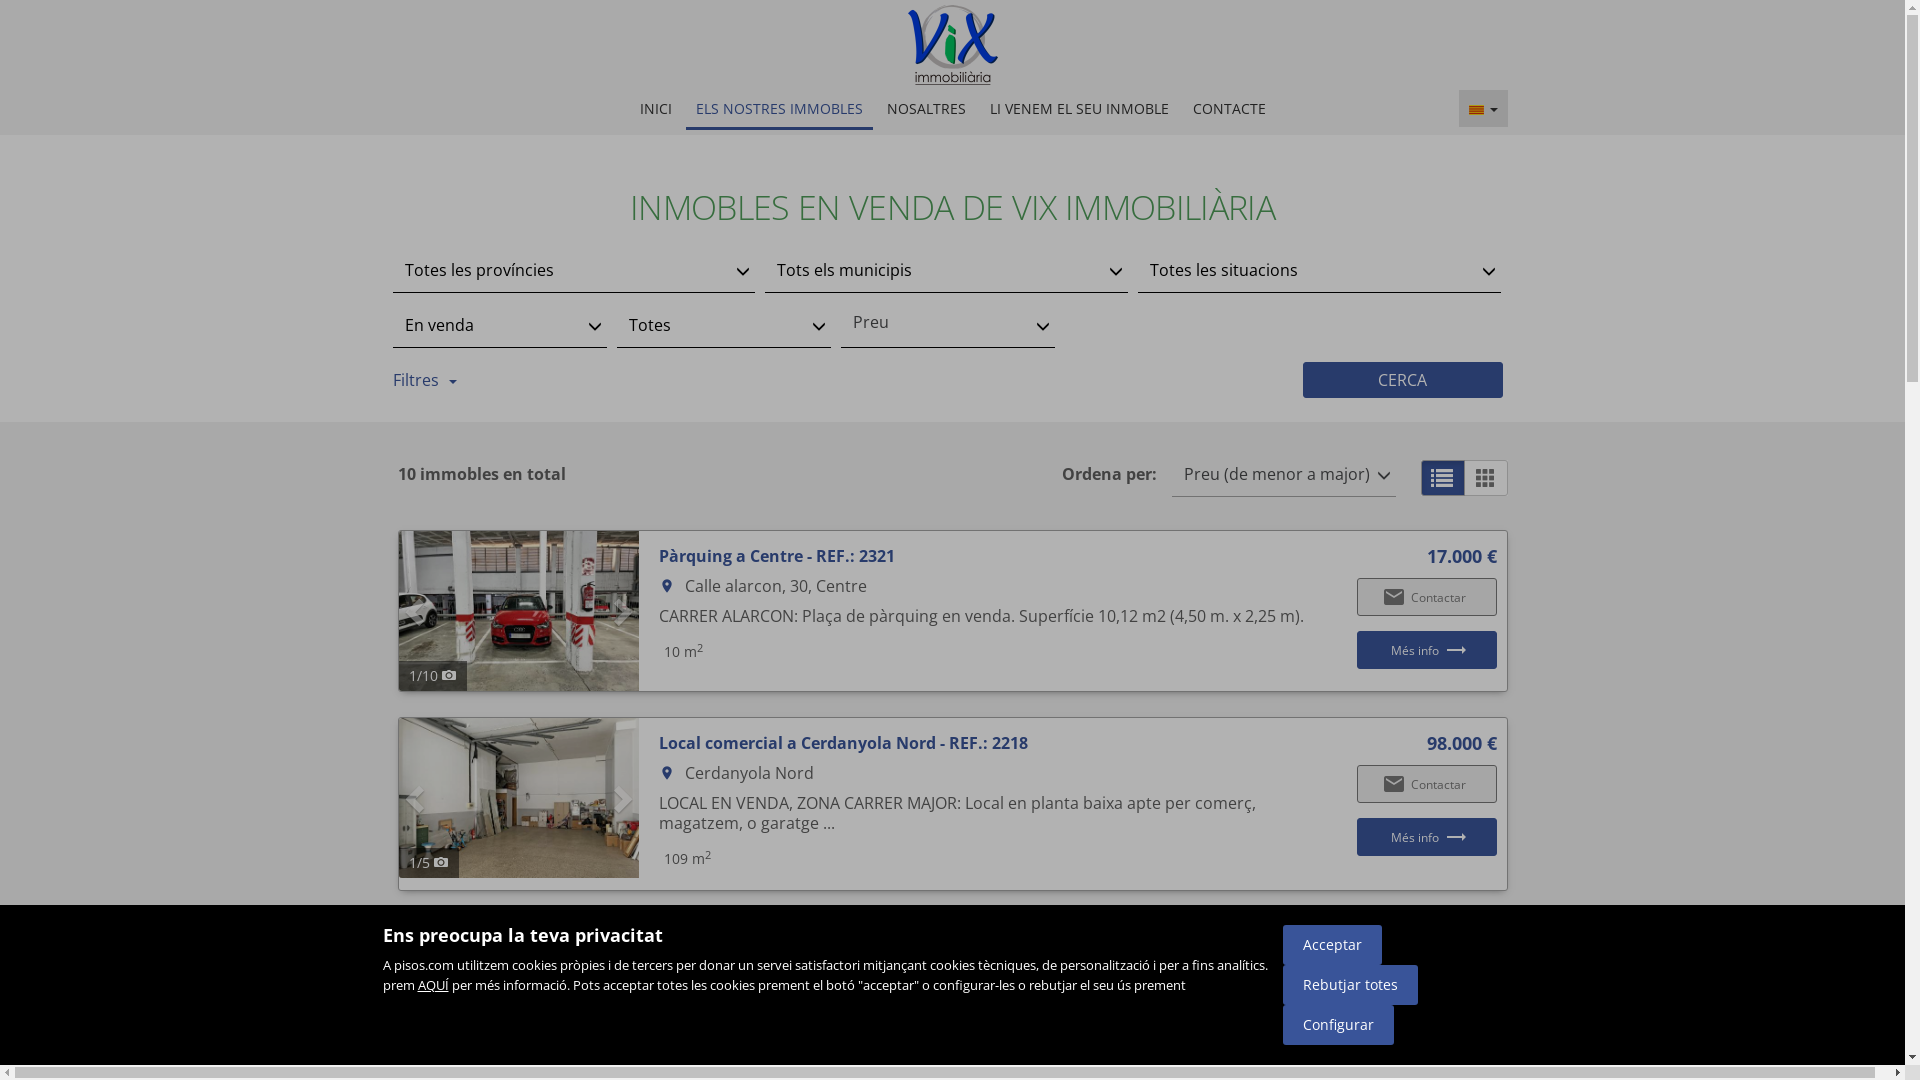 The image size is (1920, 1080). What do you see at coordinates (1426, 597) in the screenshot?
I see `email
Contactar` at bounding box center [1426, 597].